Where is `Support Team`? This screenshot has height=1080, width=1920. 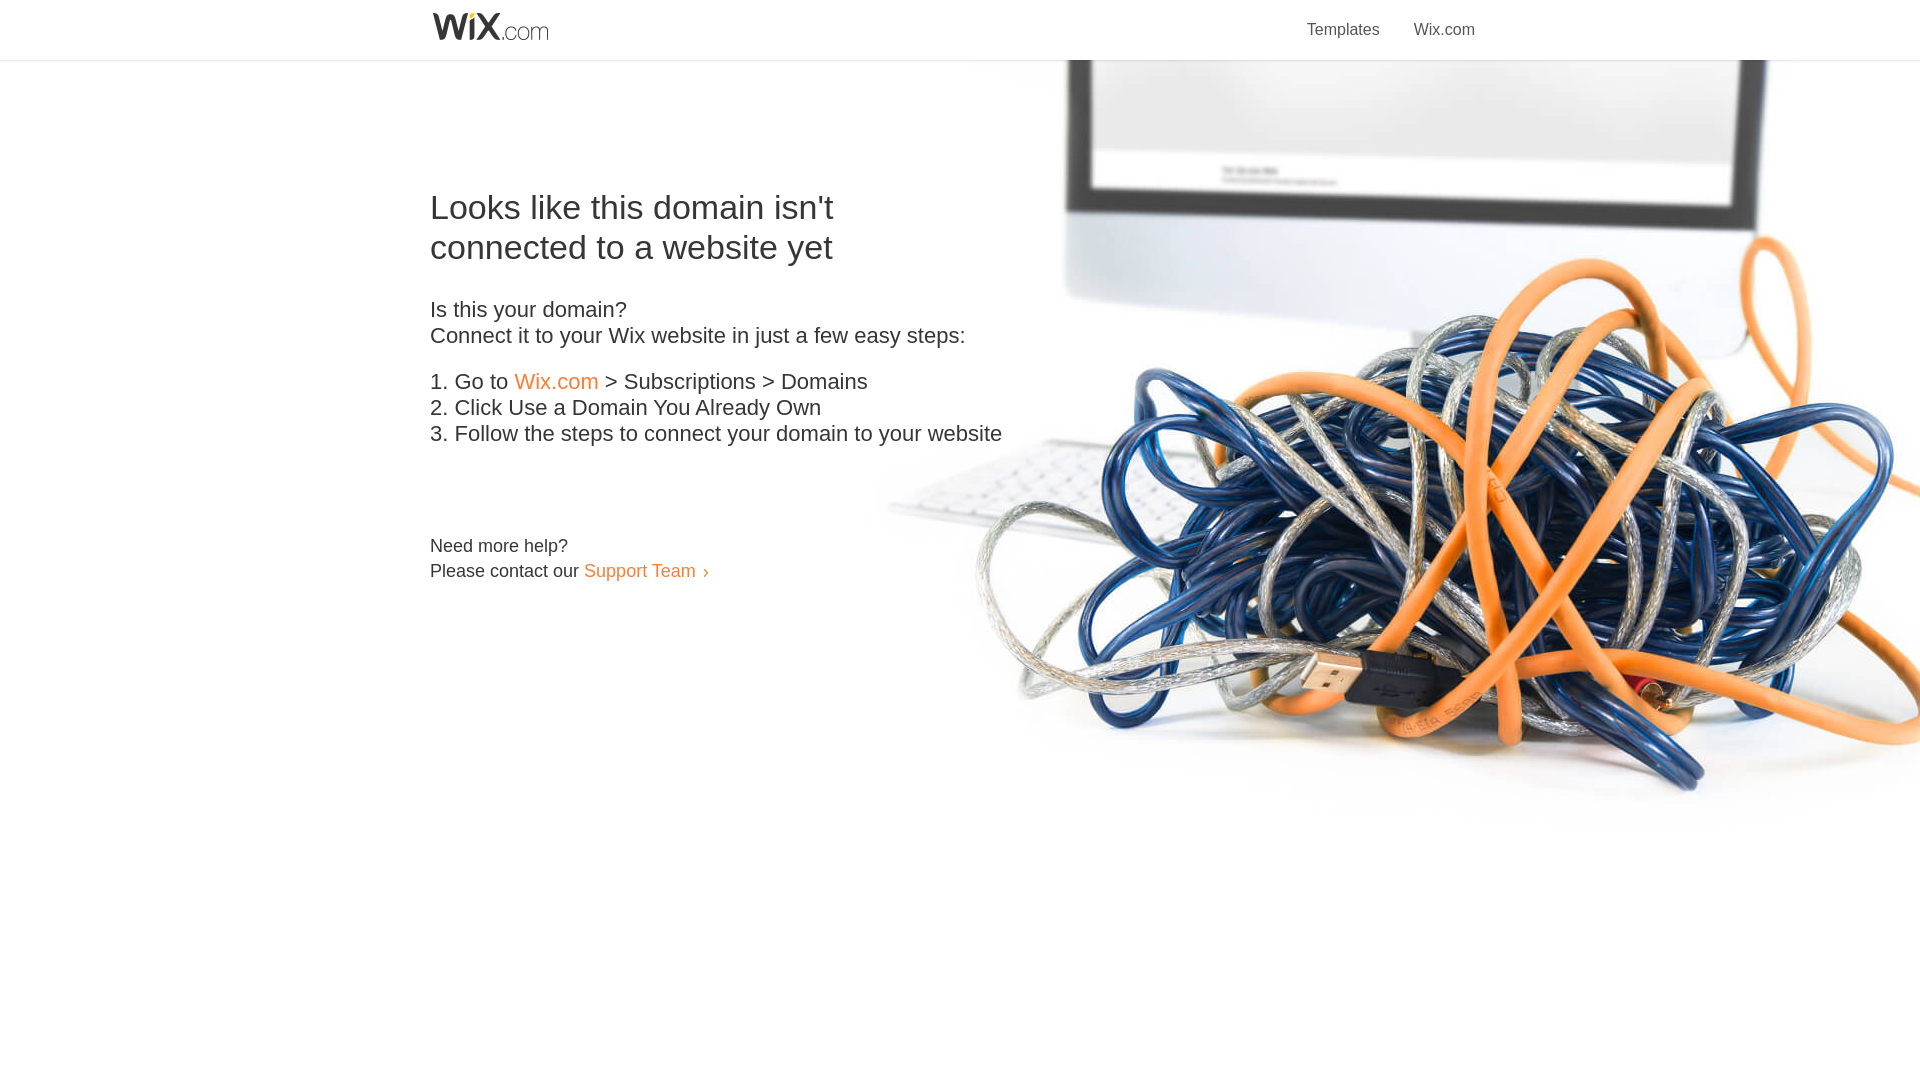
Support Team is located at coordinates (639, 570).